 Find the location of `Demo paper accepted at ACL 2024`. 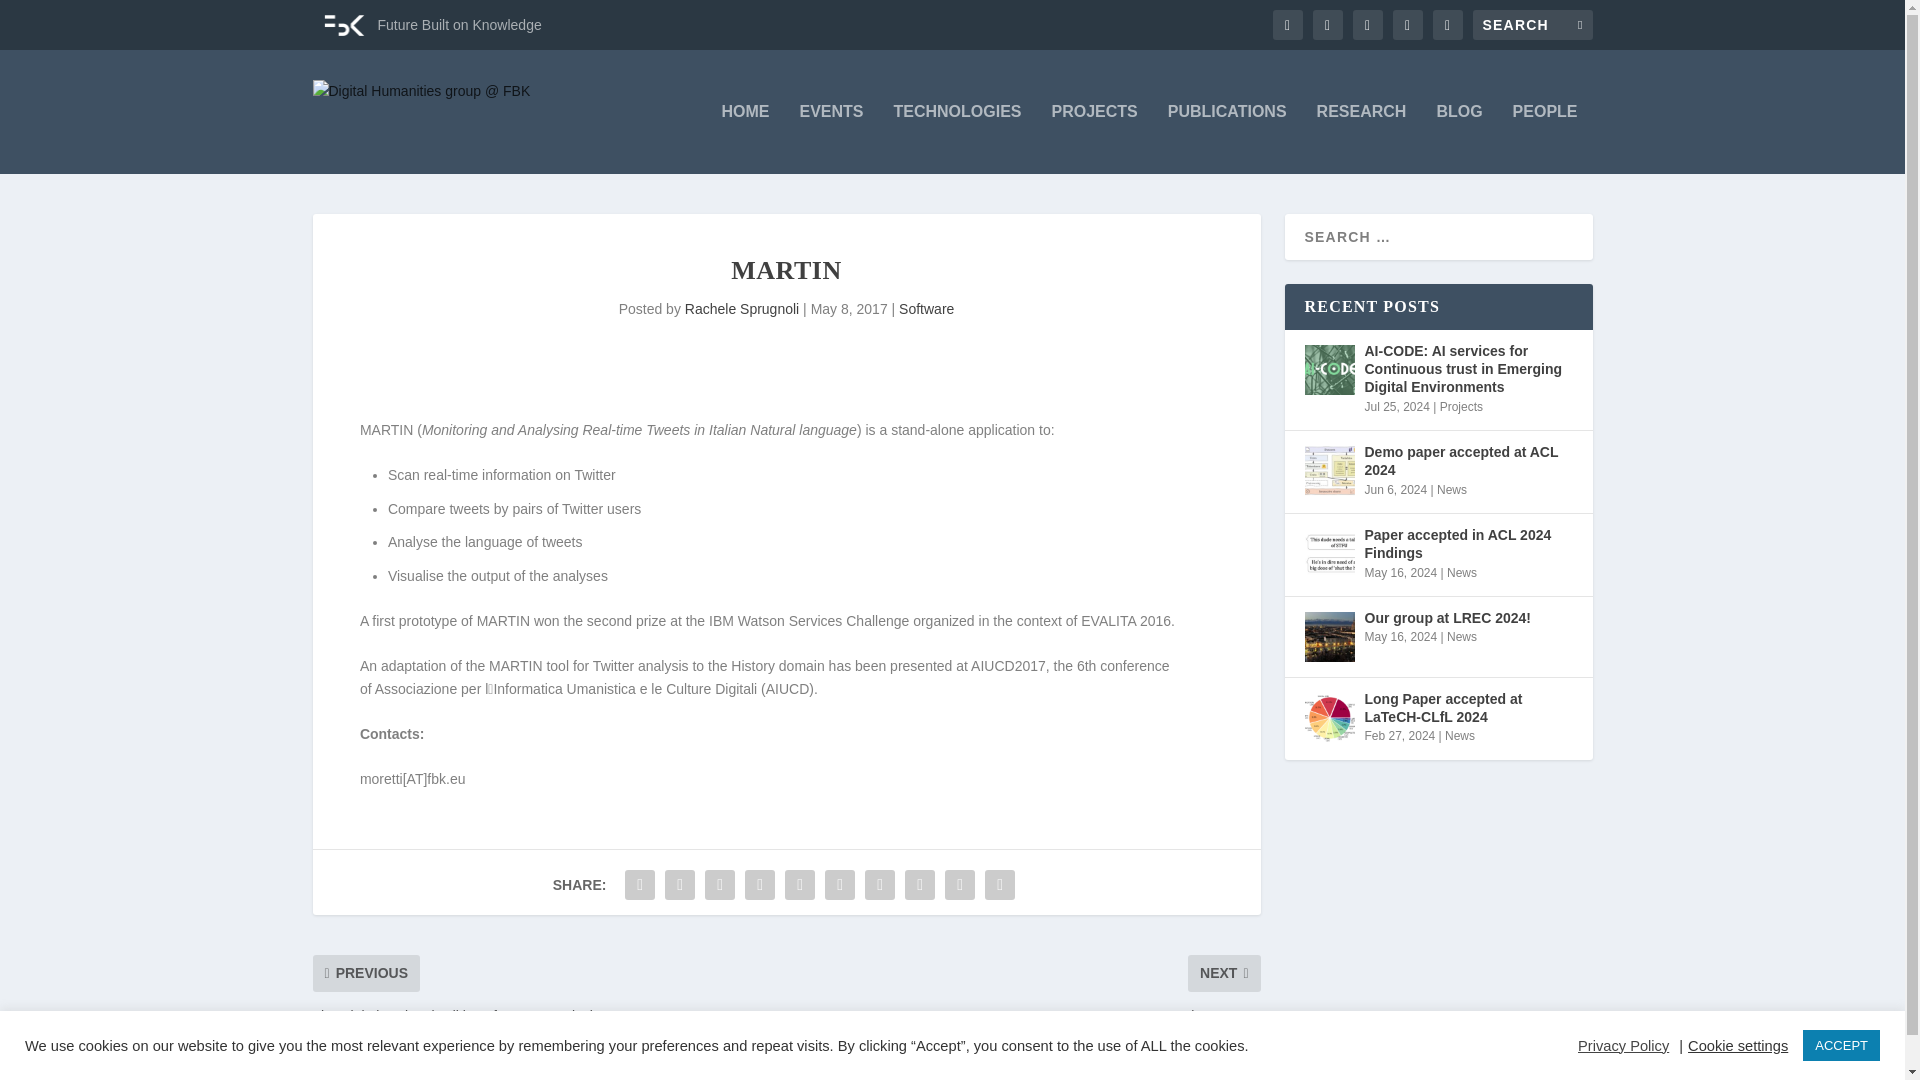

Demo paper accepted at ACL 2024 is located at coordinates (1328, 470).